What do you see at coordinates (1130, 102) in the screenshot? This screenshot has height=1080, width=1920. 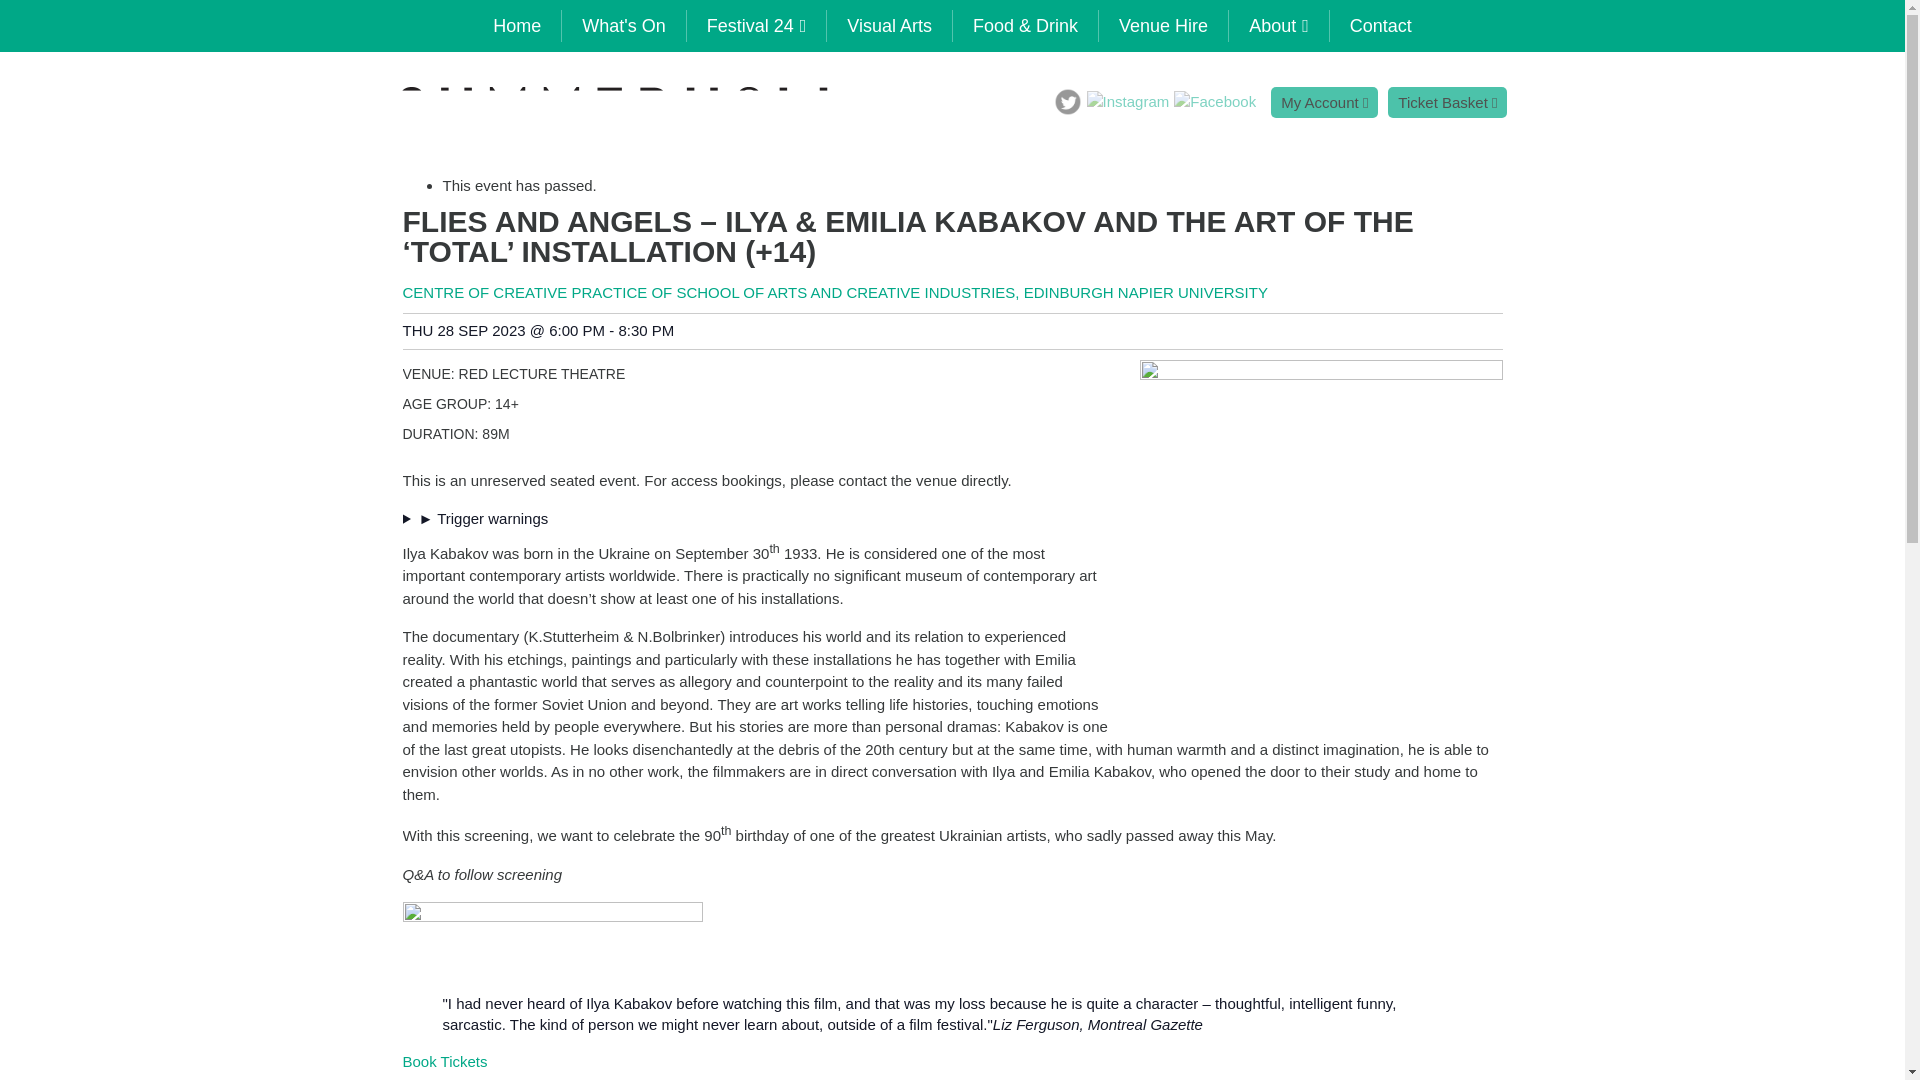 I see `Instagram` at bounding box center [1130, 102].